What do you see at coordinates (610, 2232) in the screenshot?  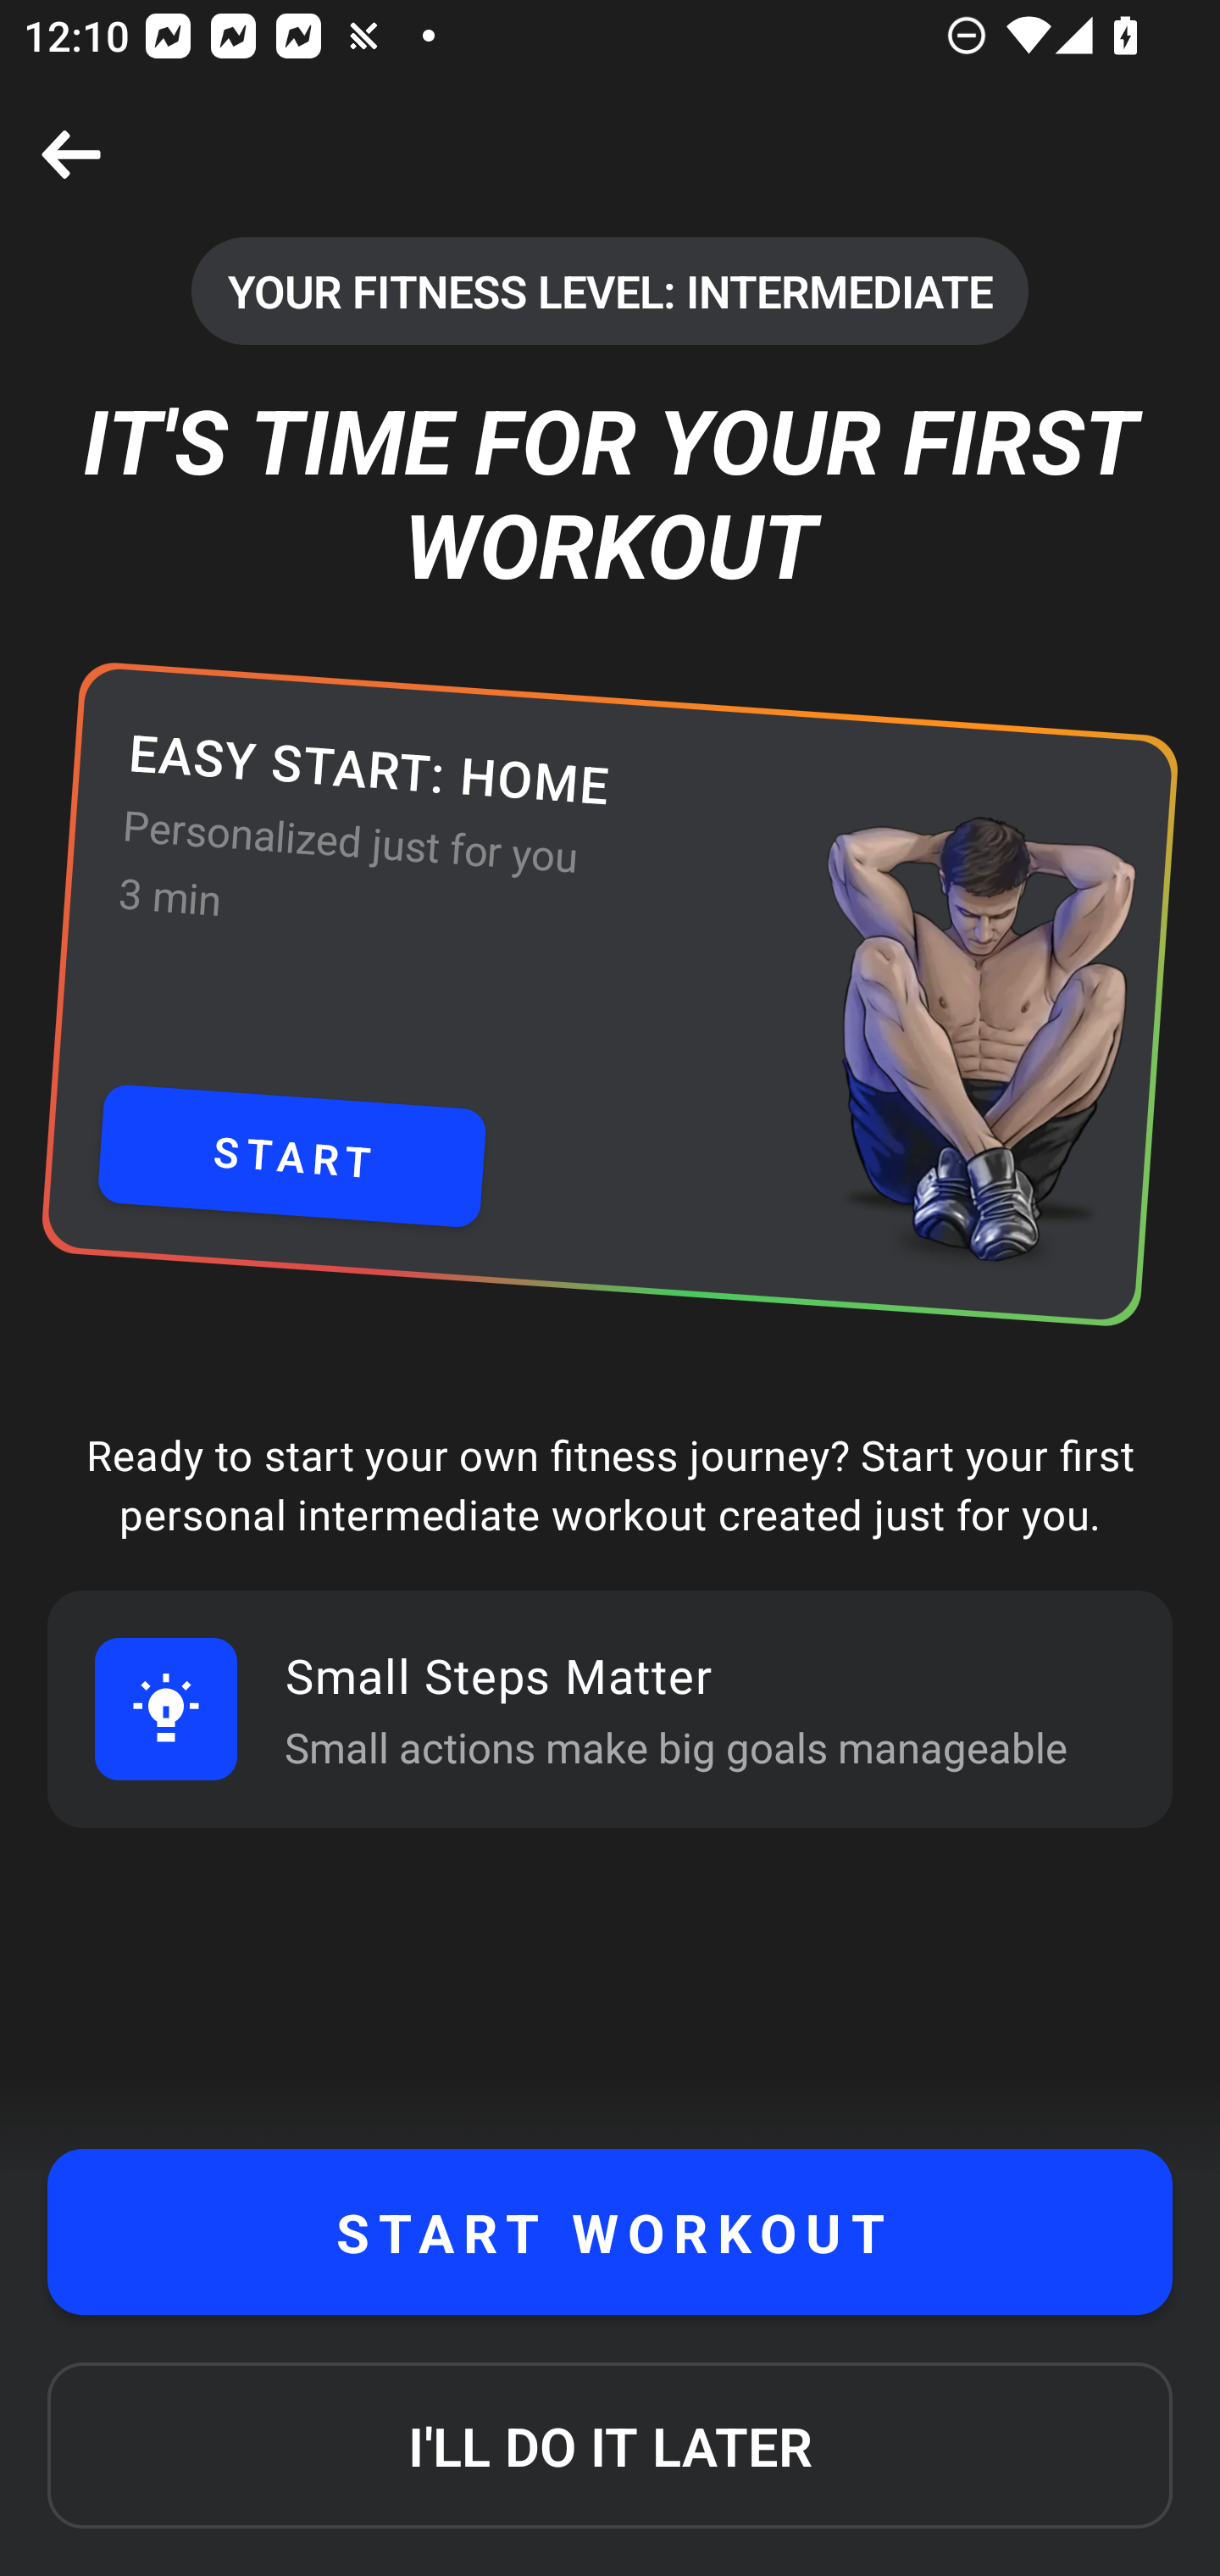 I see `START WORKOUT` at bounding box center [610, 2232].